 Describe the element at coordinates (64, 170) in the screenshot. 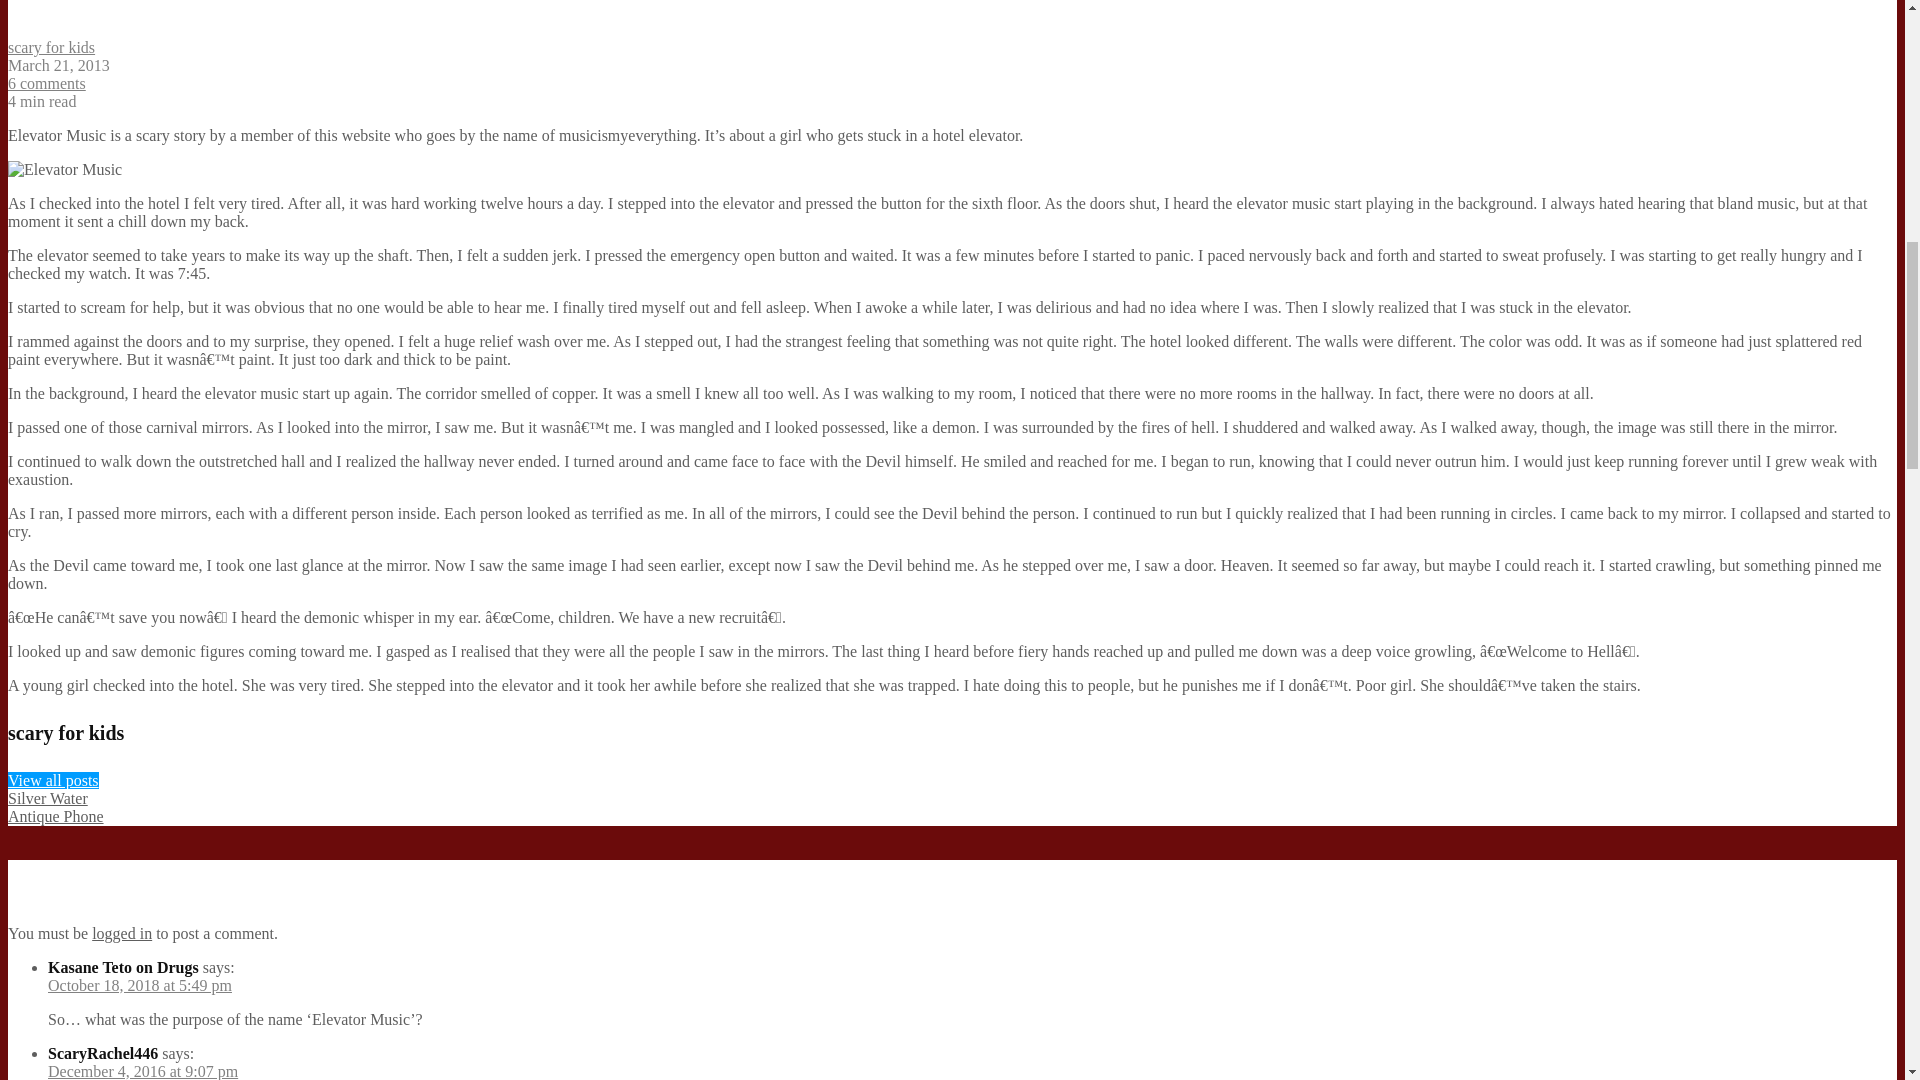

I see `Elevator Music` at that location.